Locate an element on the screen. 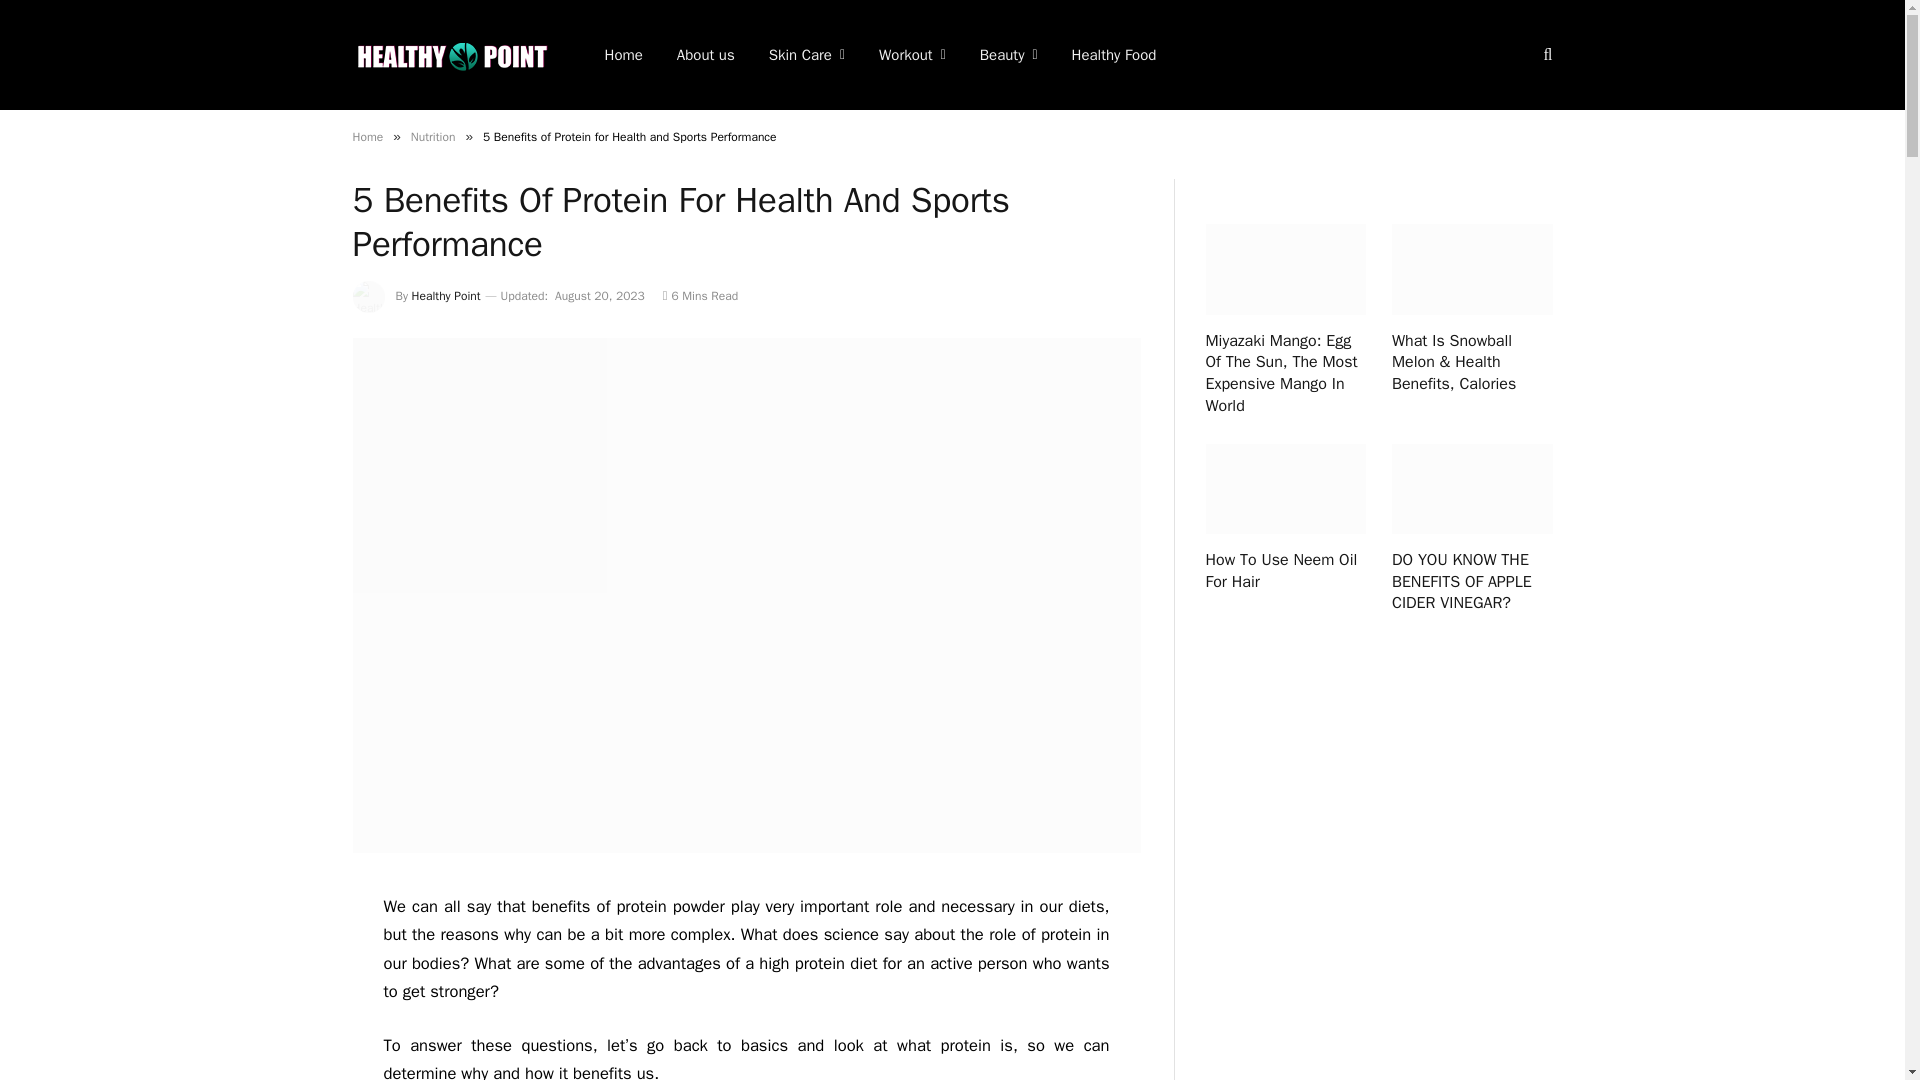 The image size is (1920, 1080). Healthy Food is located at coordinates (1114, 55).